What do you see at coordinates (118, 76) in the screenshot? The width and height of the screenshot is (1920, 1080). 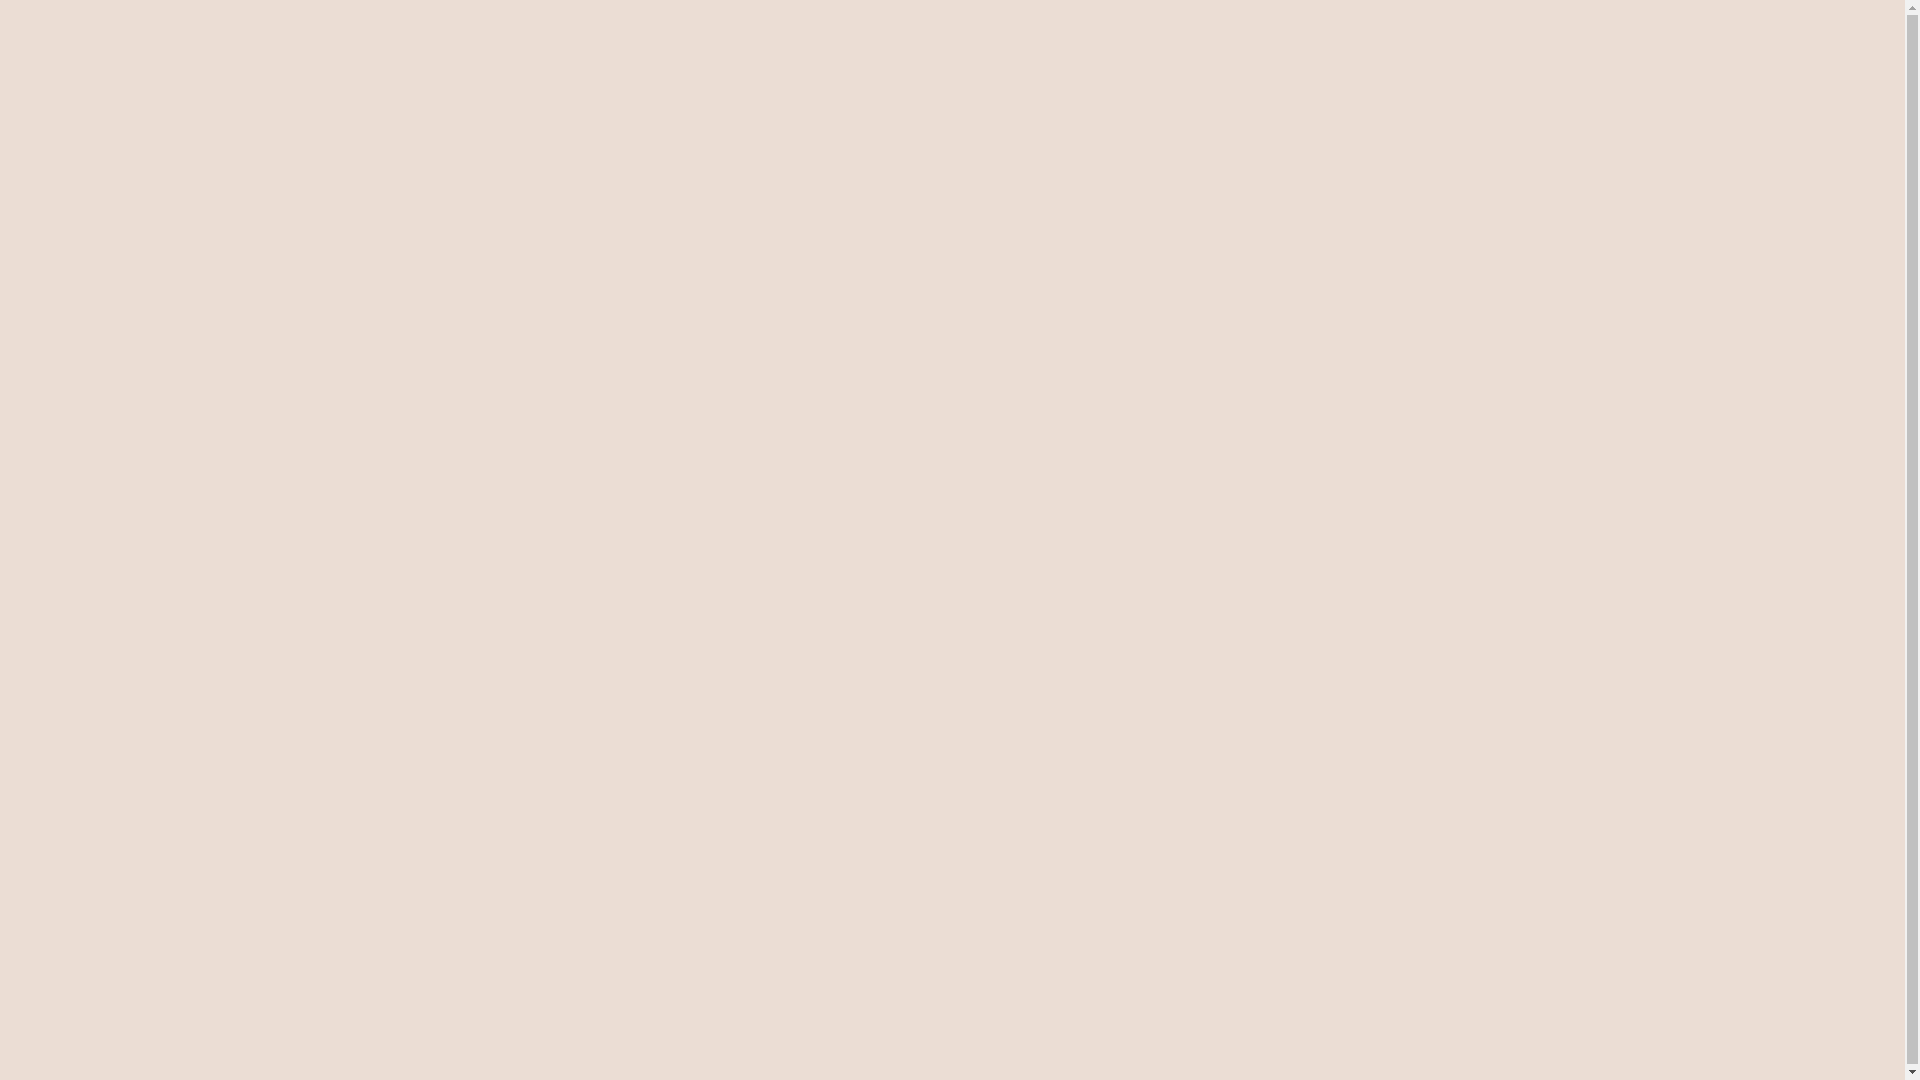 I see `HOME` at bounding box center [118, 76].